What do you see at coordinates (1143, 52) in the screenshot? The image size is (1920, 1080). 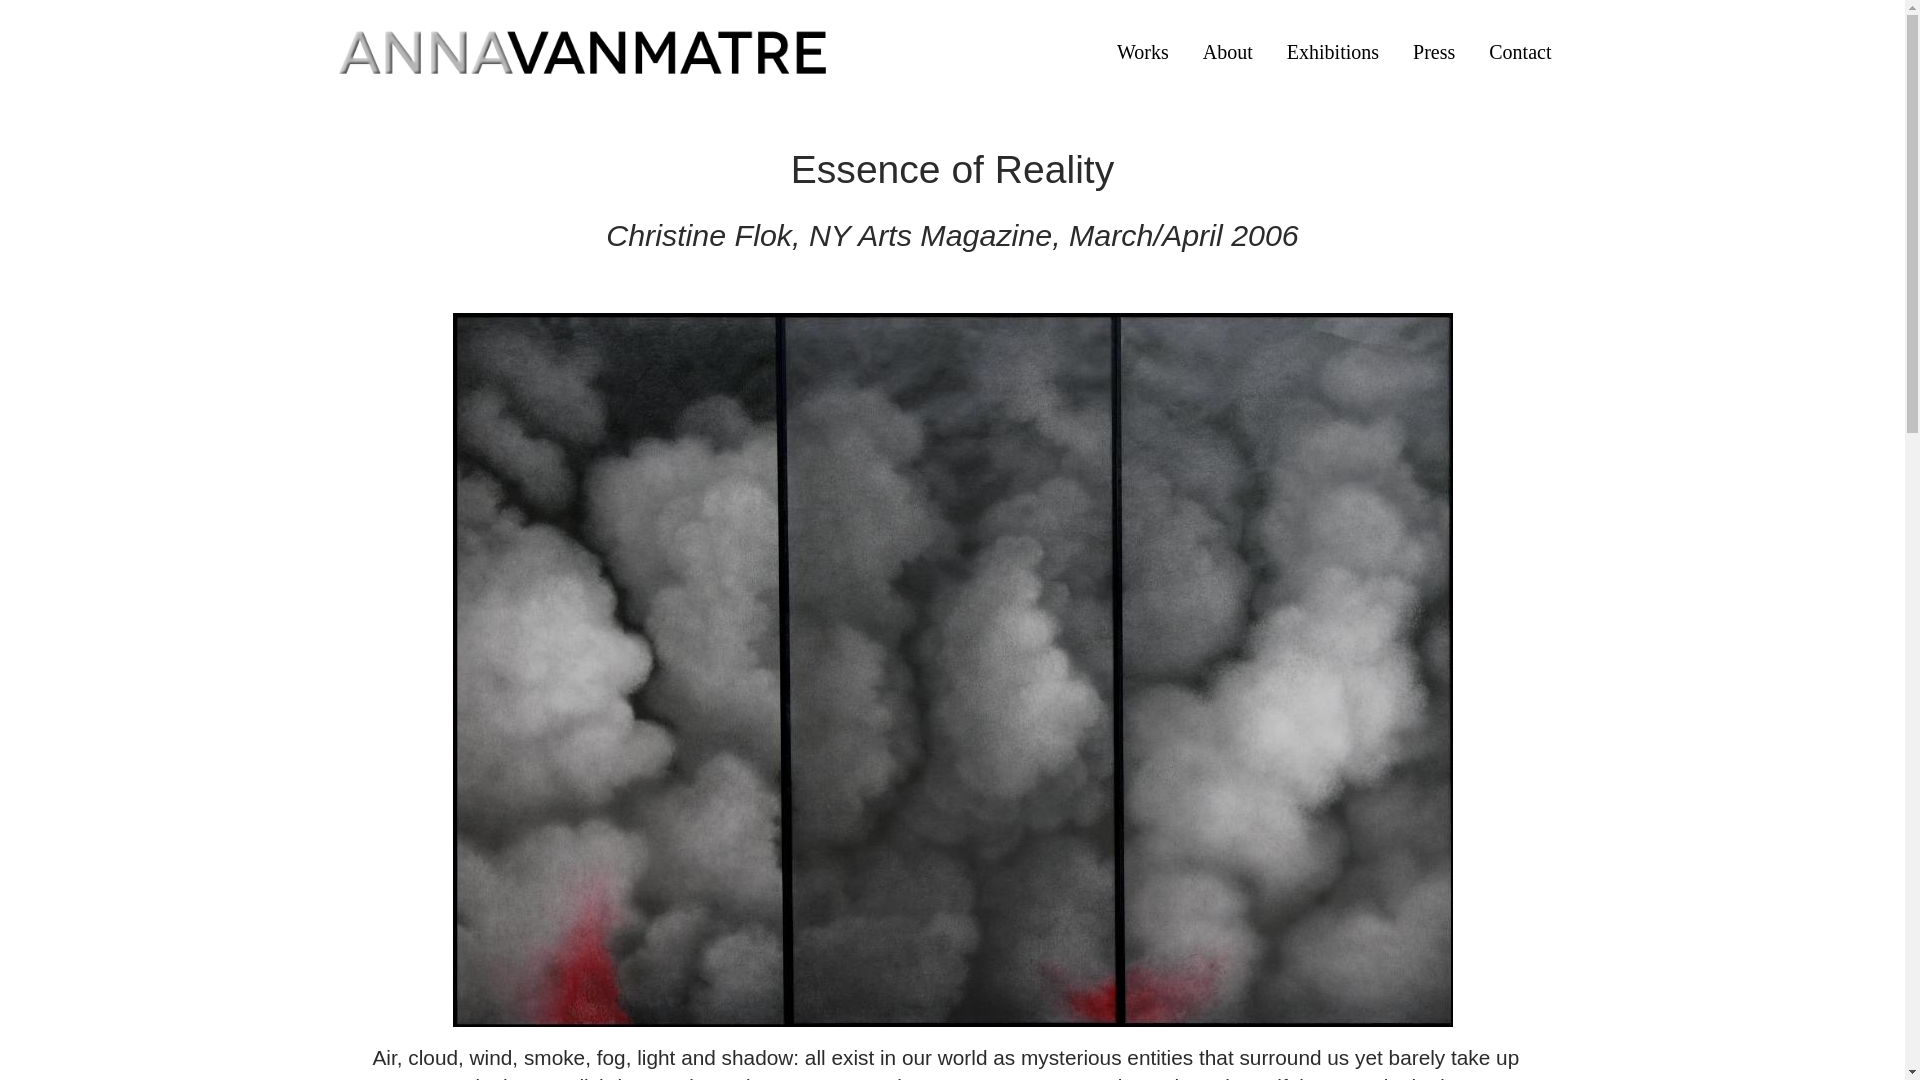 I see `Works` at bounding box center [1143, 52].